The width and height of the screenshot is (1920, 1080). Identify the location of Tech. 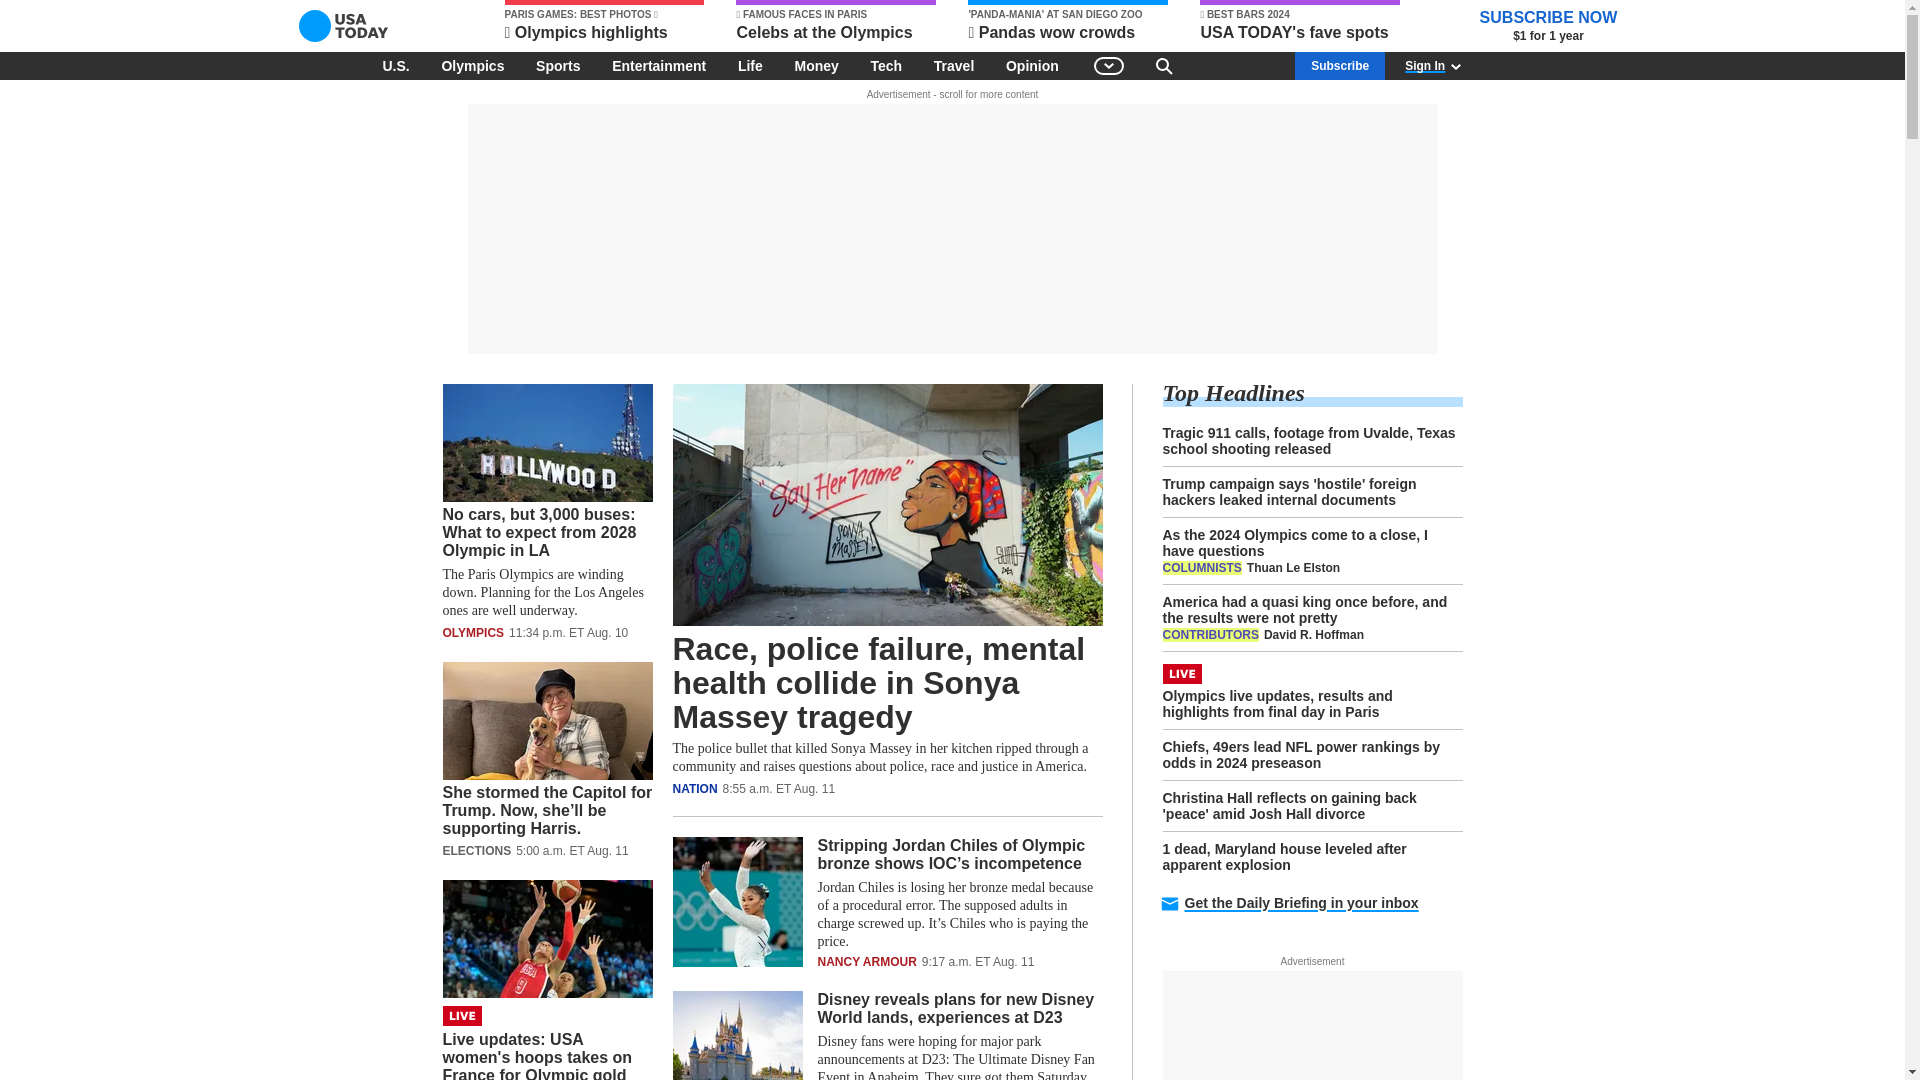
(886, 65).